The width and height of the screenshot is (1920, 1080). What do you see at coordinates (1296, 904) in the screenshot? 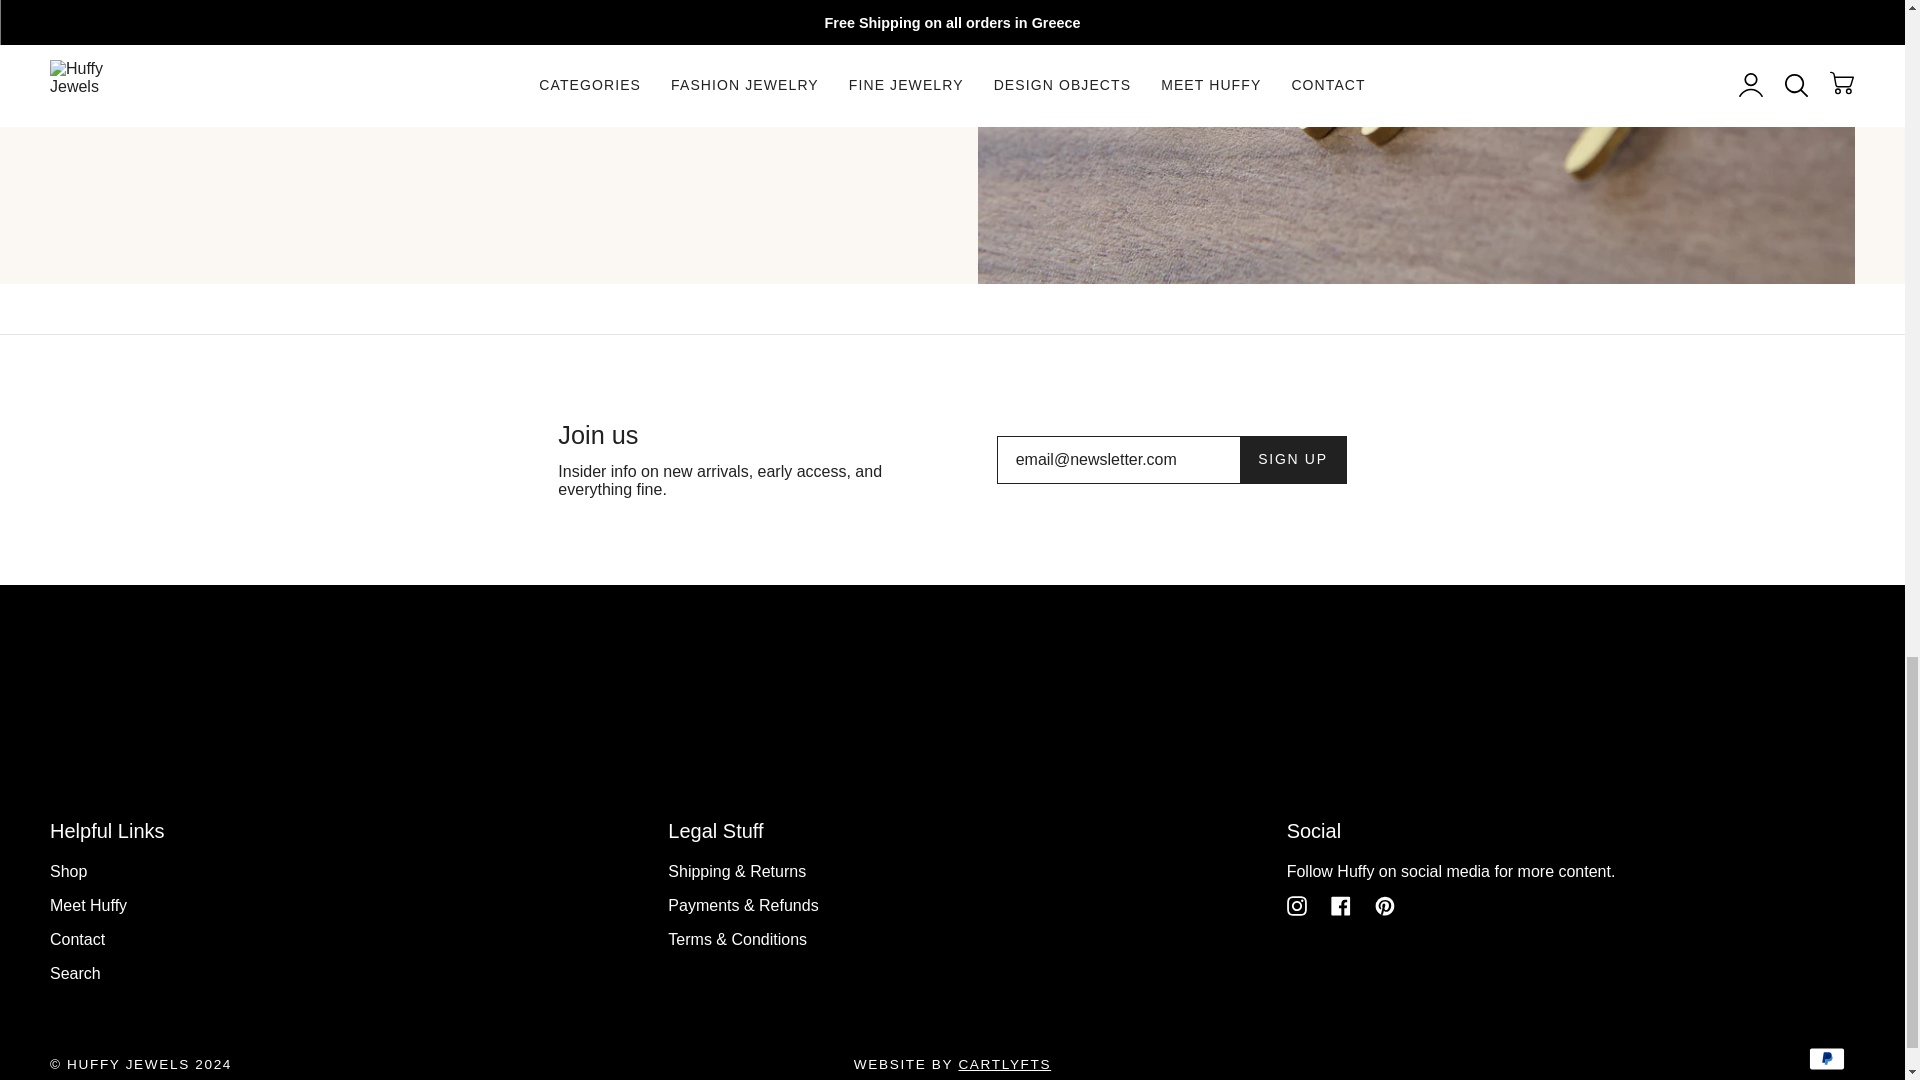
I see `Huffy Jewels on Instagram` at bounding box center [1296, 904].